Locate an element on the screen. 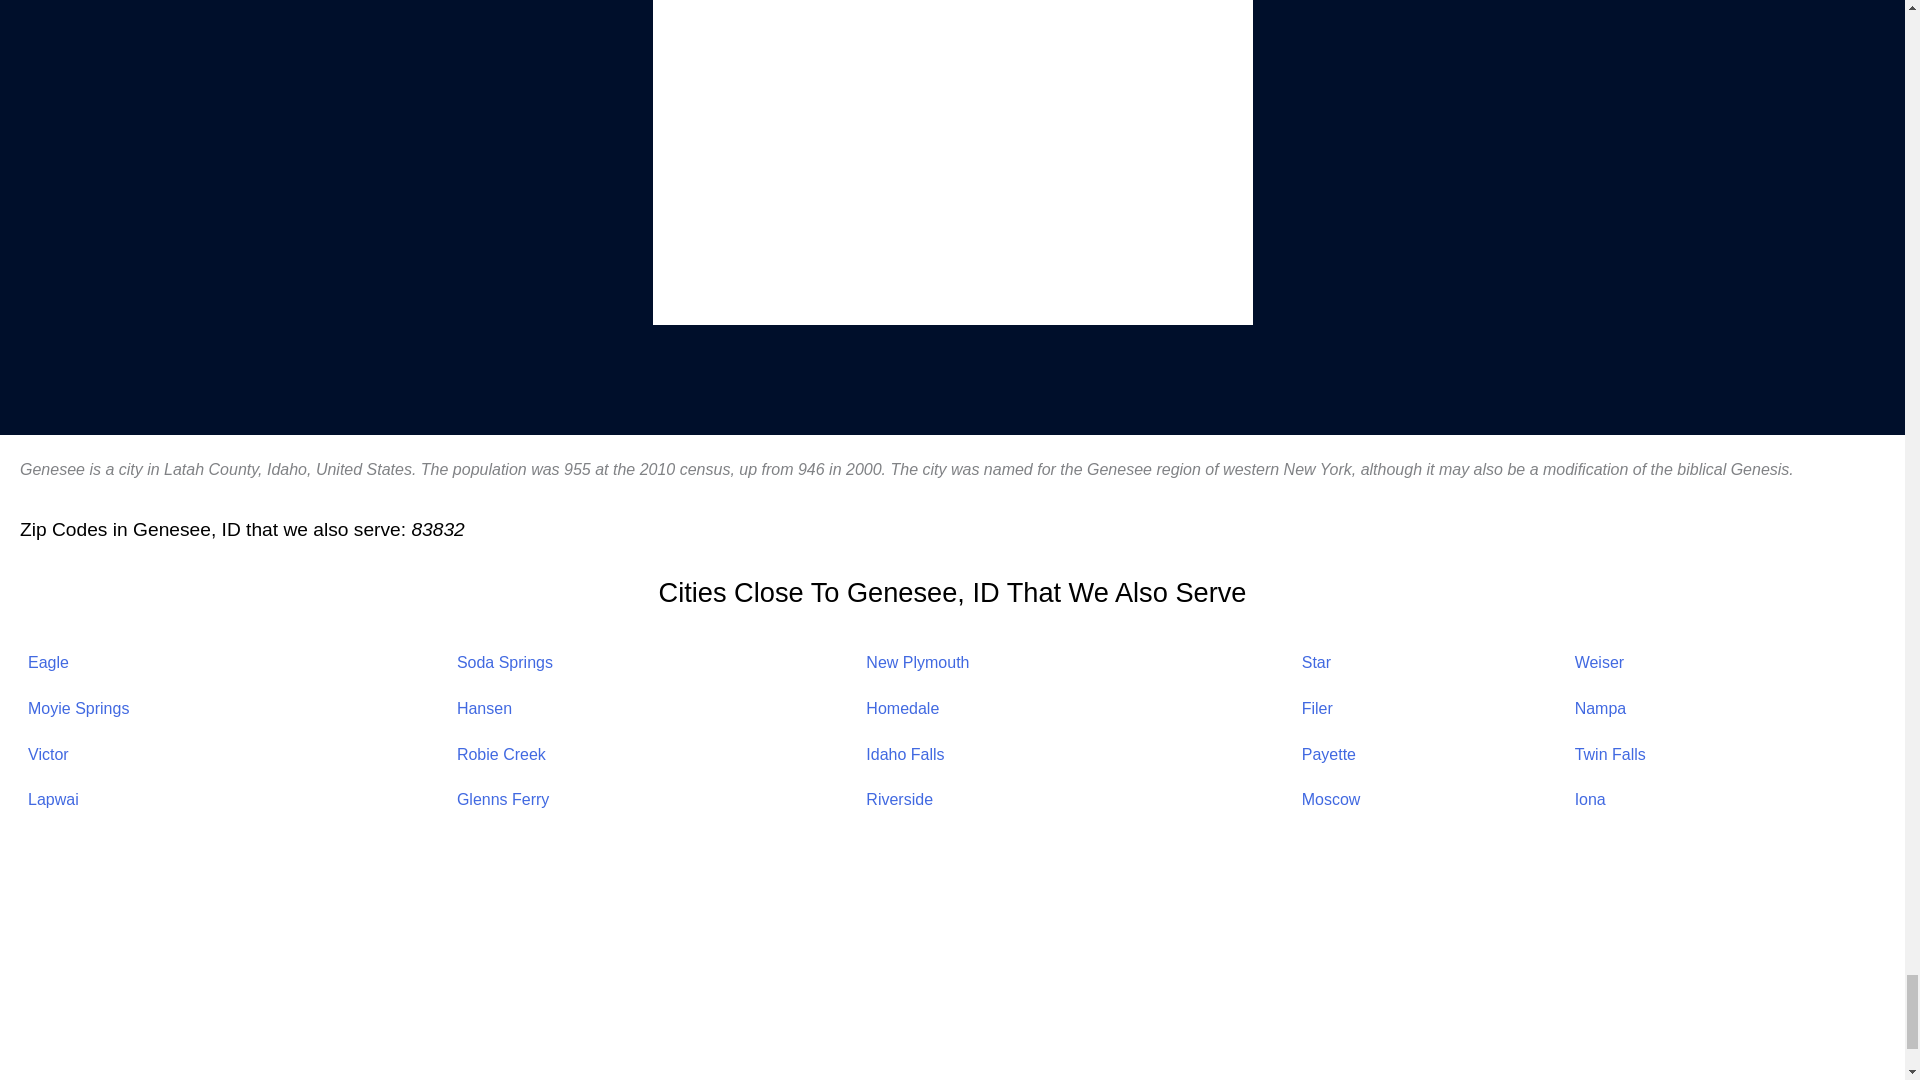  New Plymouth is located at coordinates (917, 662).